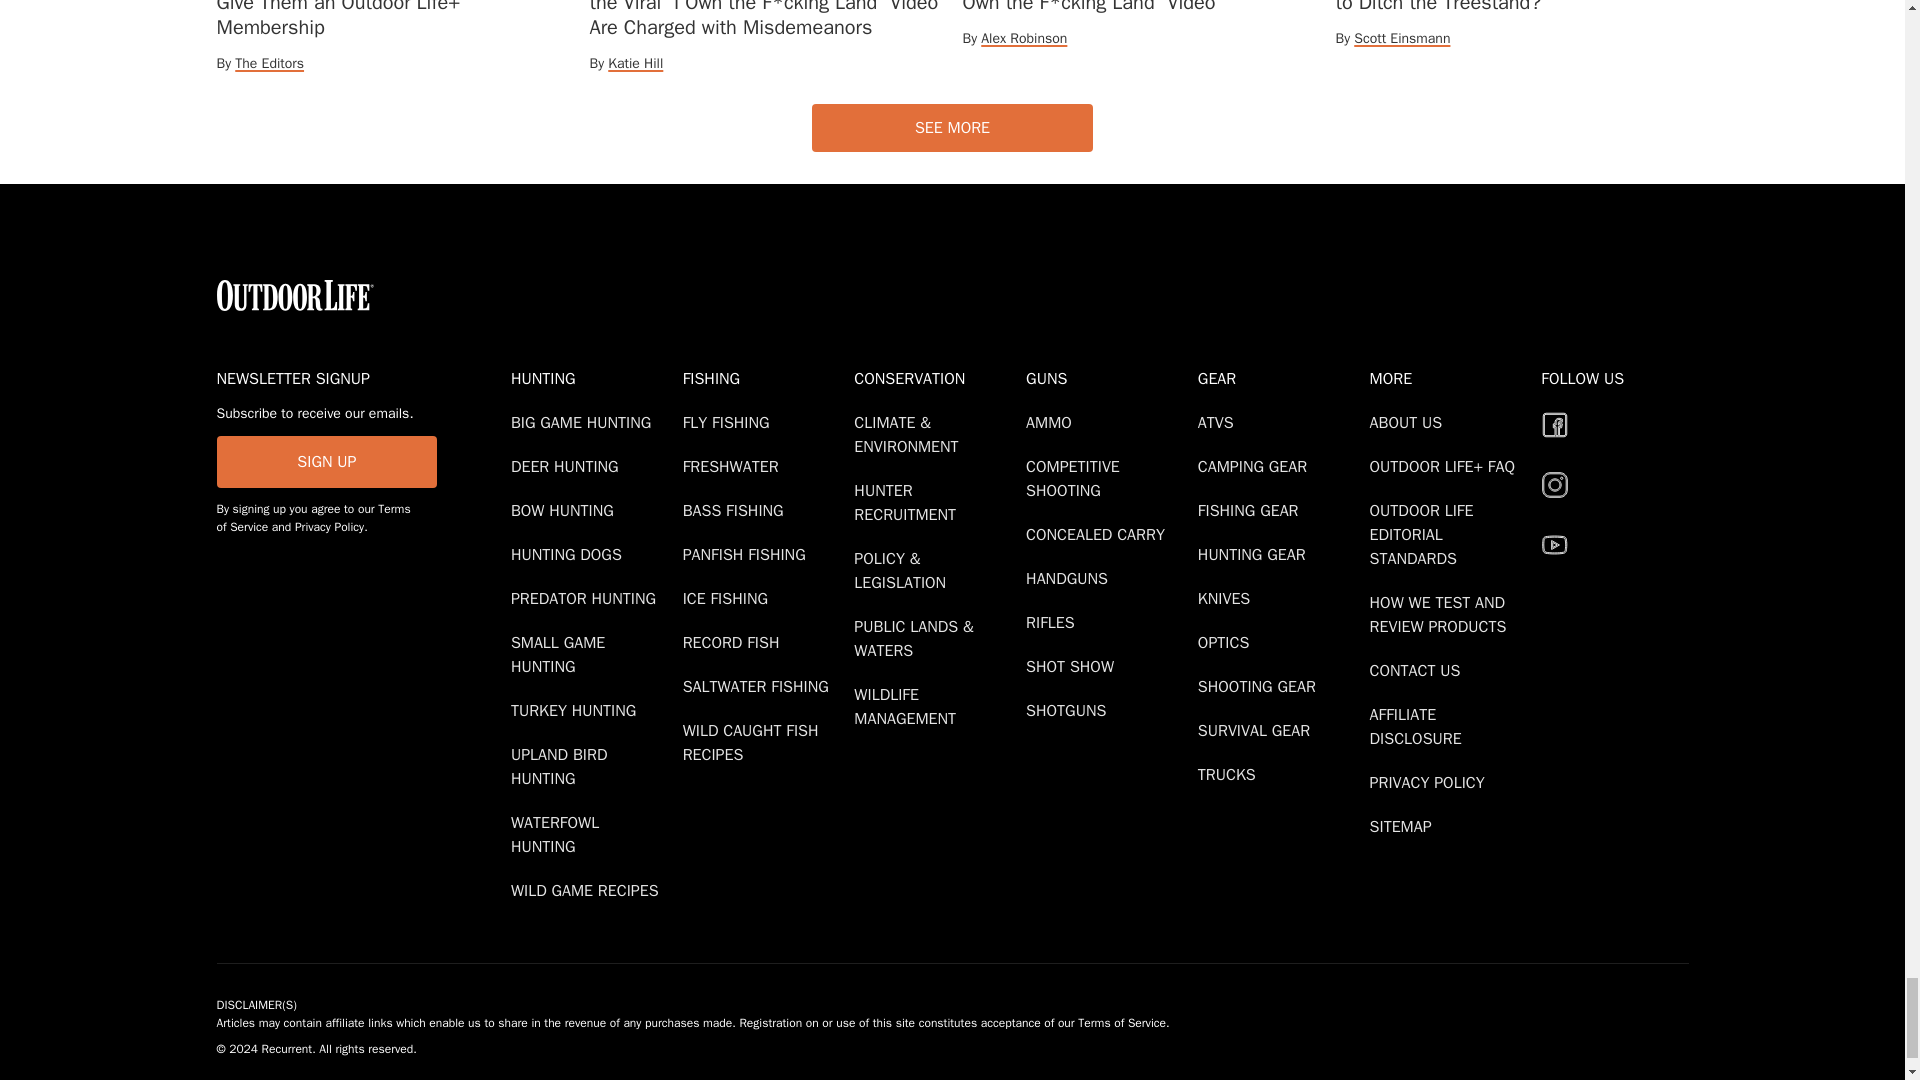  What do you see at coordinates (764, 378) in the screenshot?
I see `Fishing` at bounding box center [764, 378].